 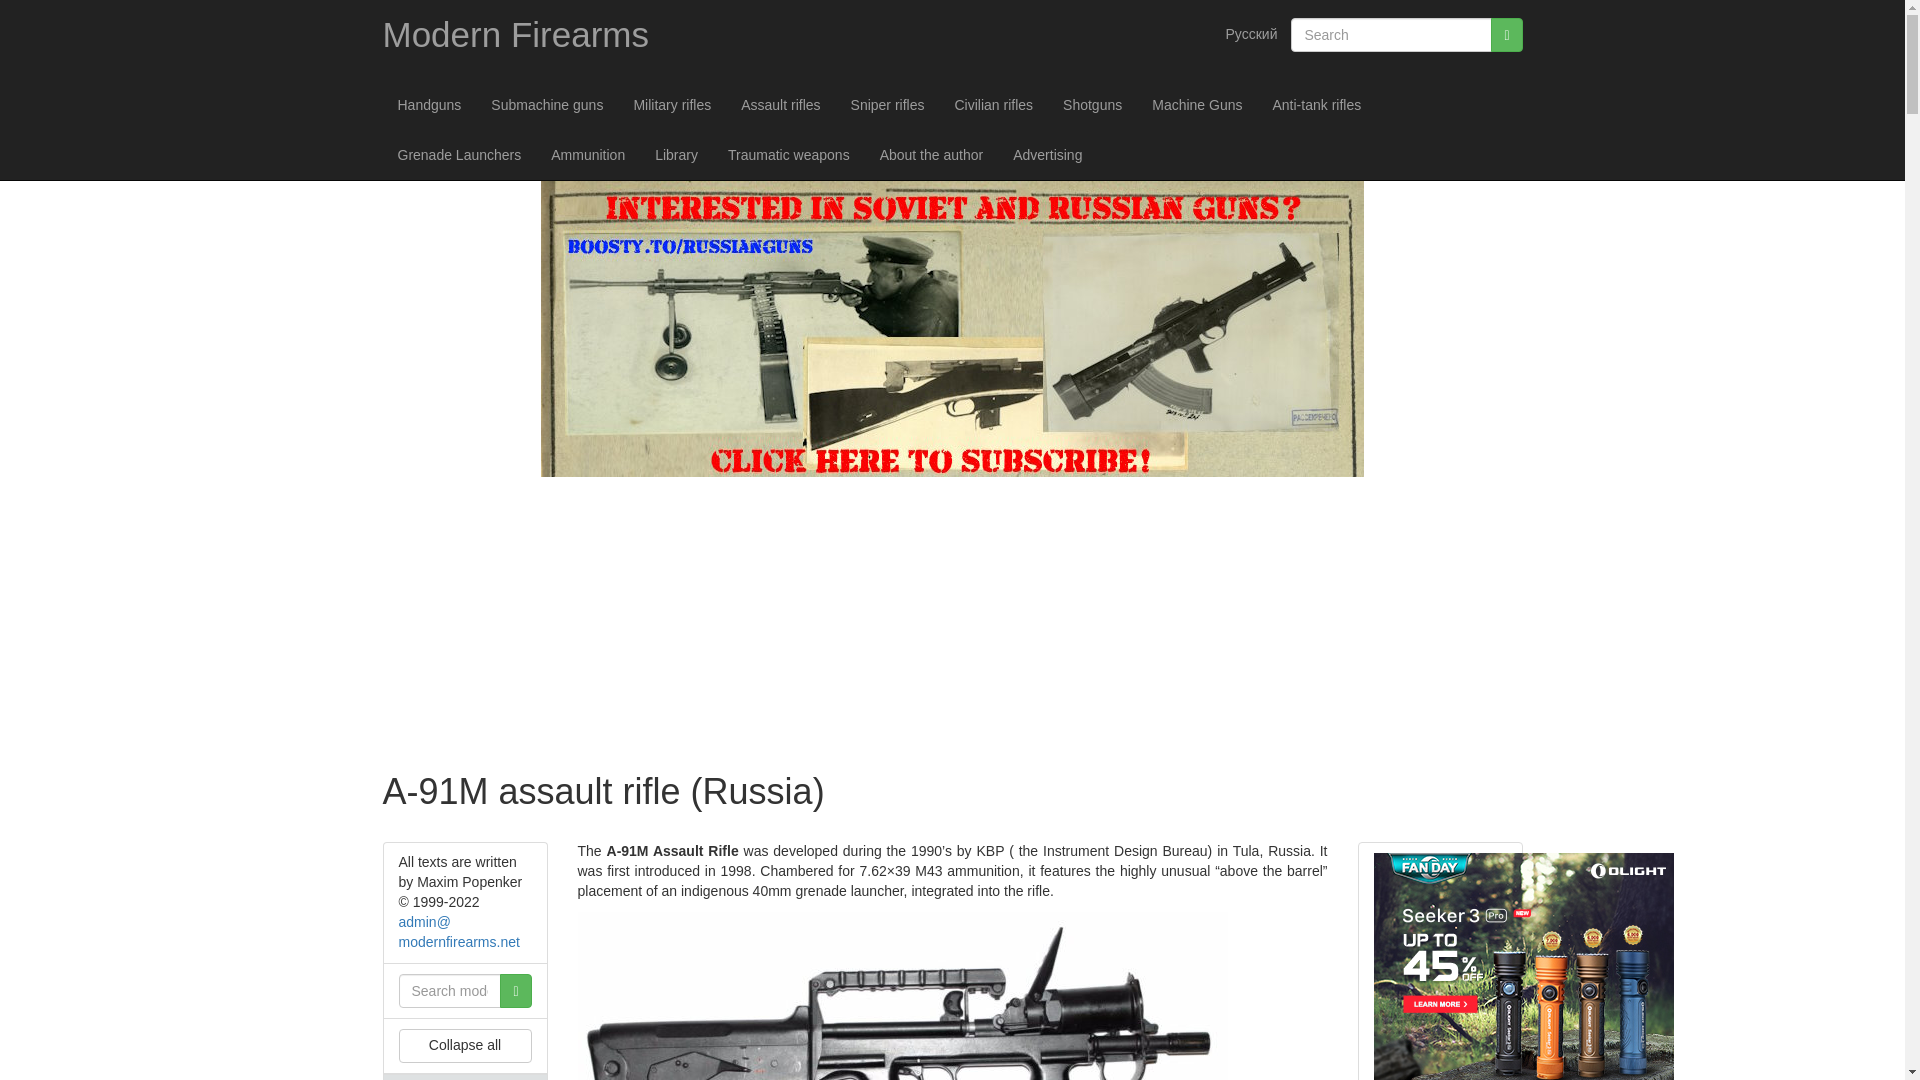 What do you see at coordinates (672, 104) in the screenshot?
I see `Military rifles` at bounding box center [672, 104].